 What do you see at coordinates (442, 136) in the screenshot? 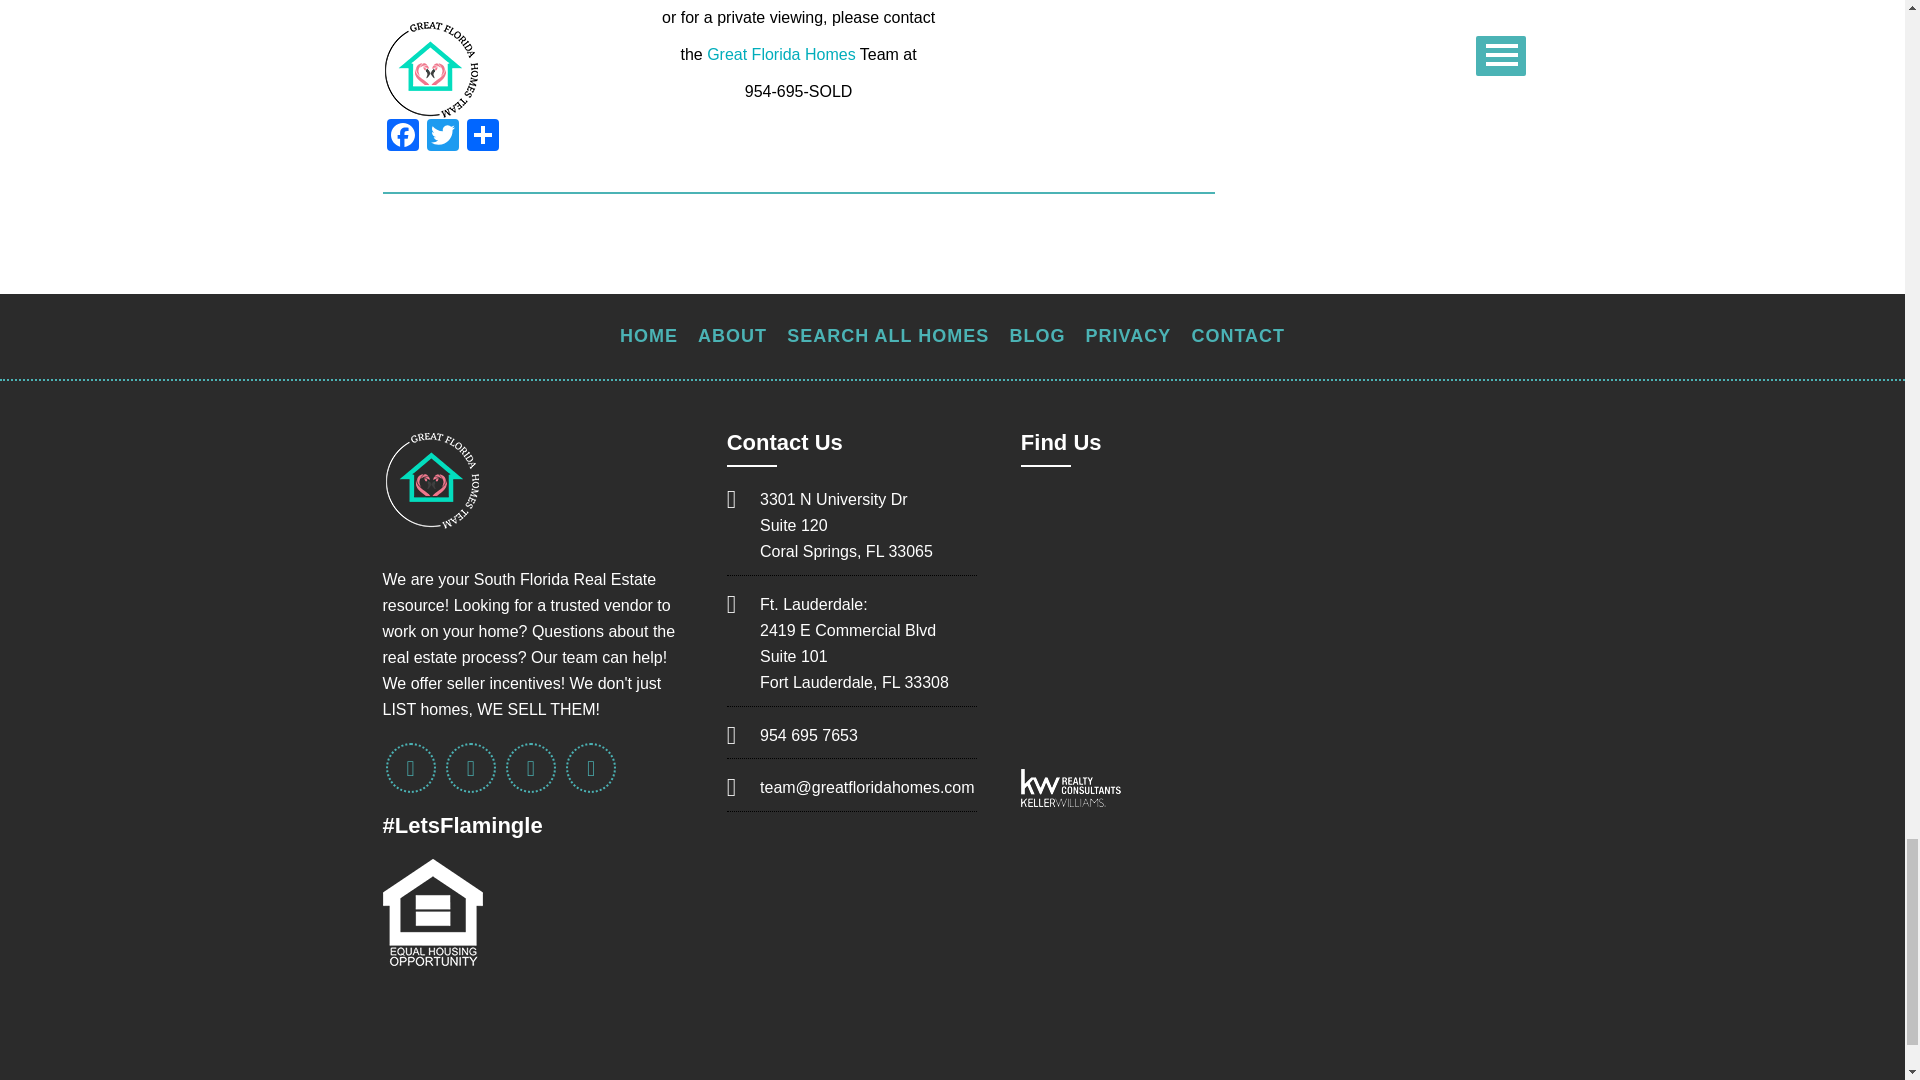
I see `Twitter` at bounding box center [442, 136].